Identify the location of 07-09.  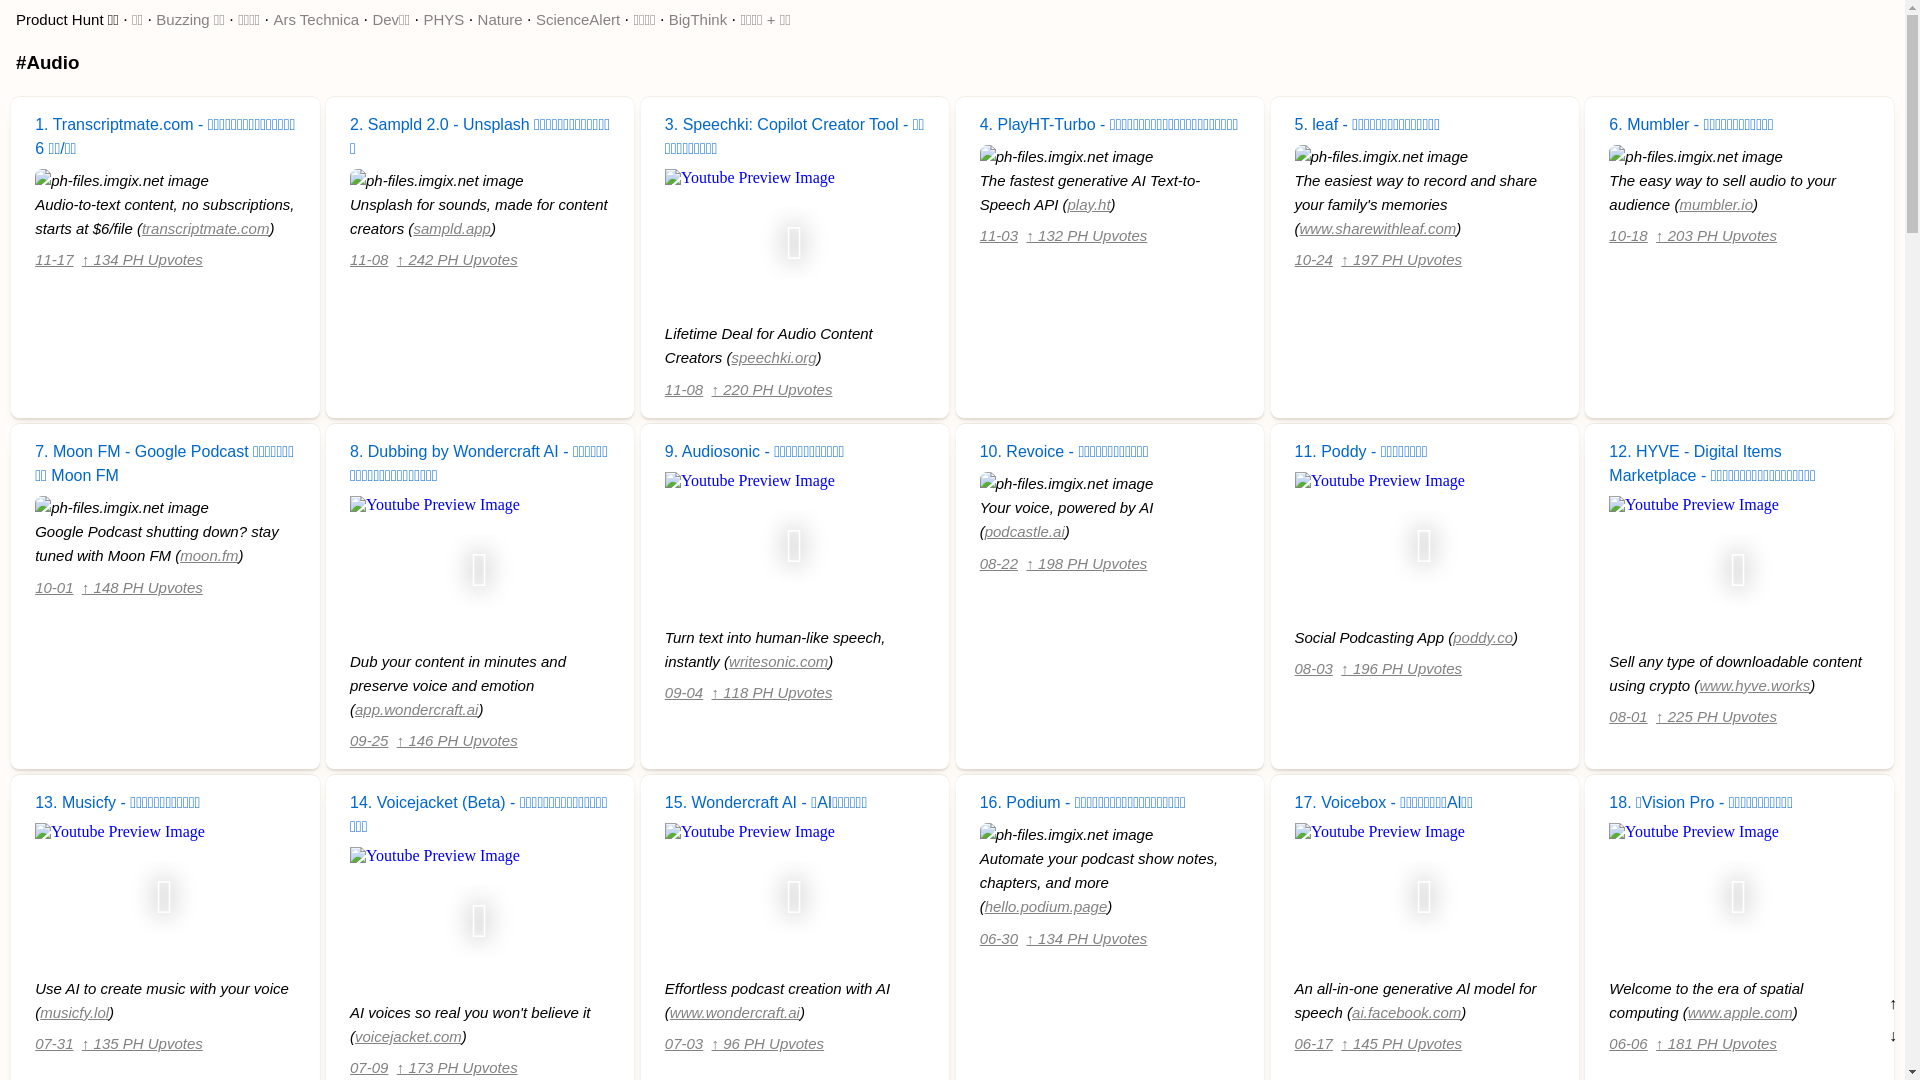
(369, 1068).